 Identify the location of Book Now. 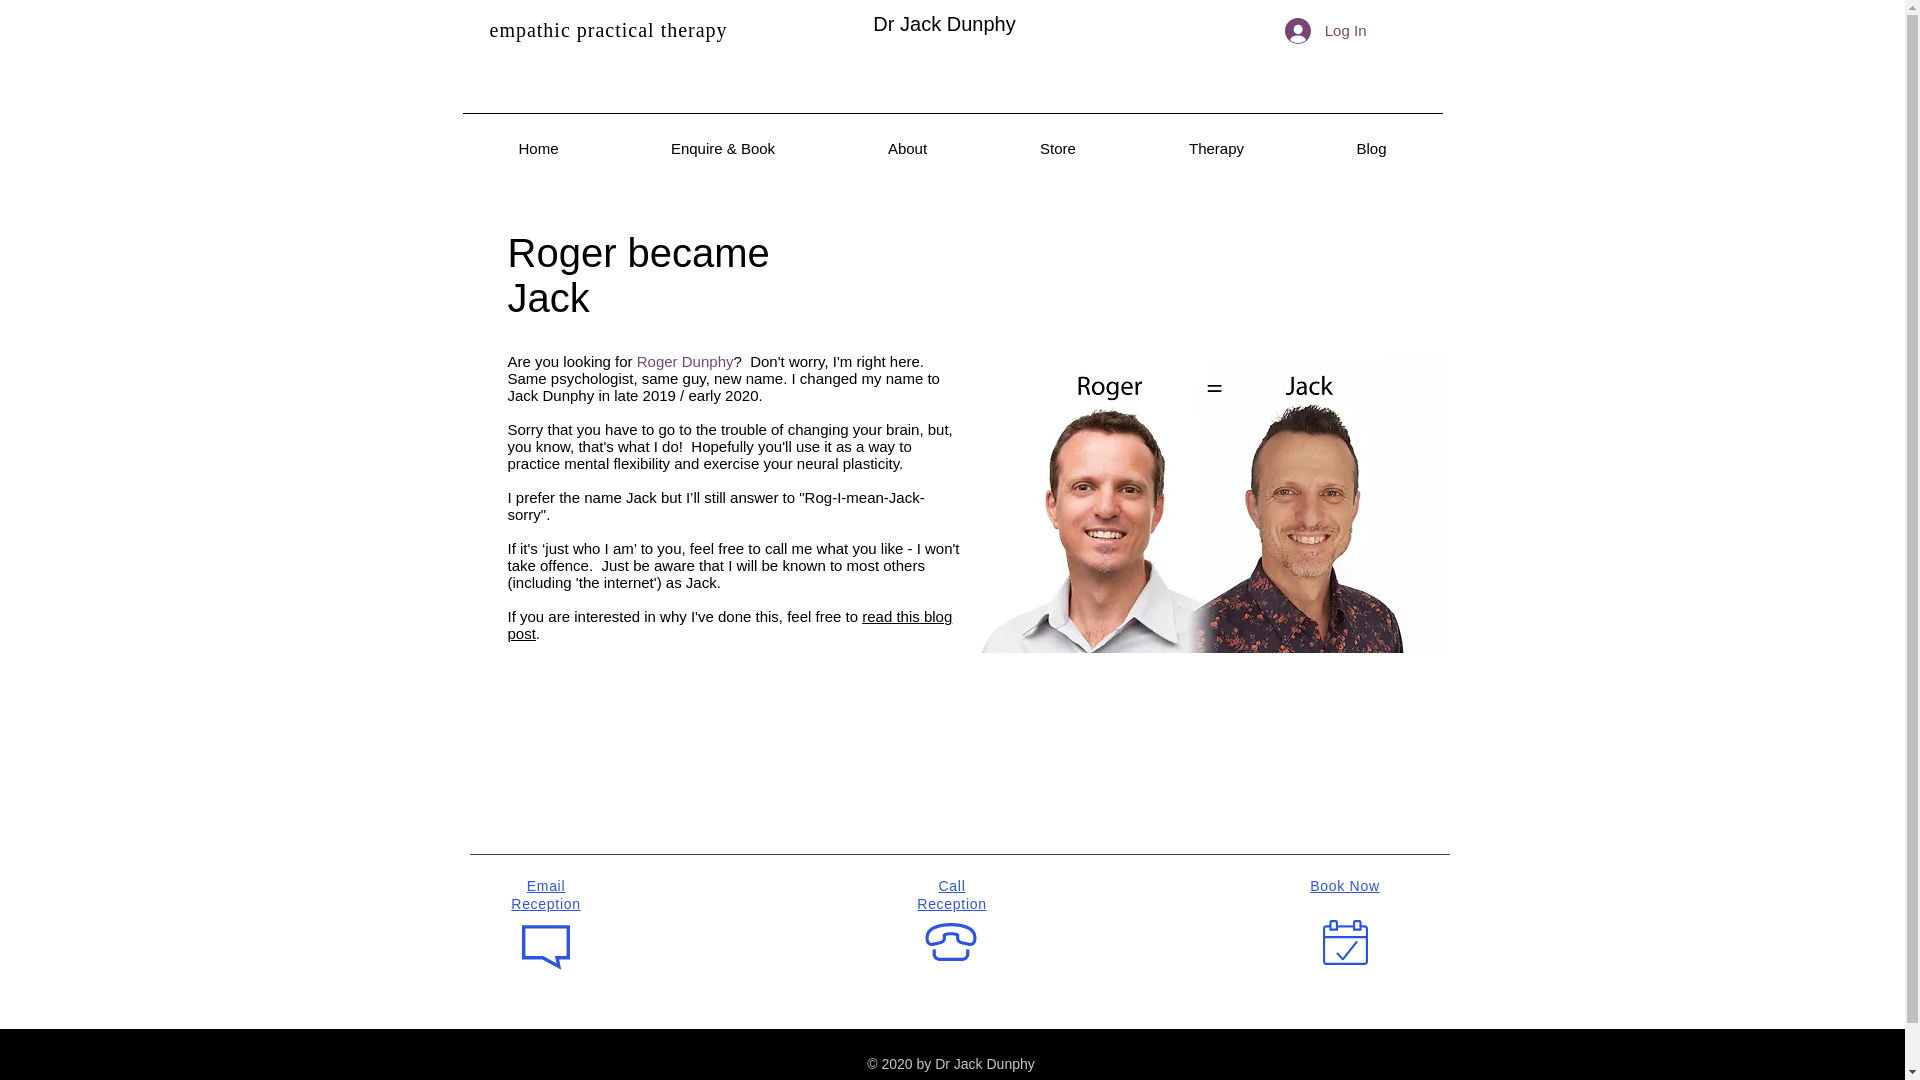
(1344, 886).